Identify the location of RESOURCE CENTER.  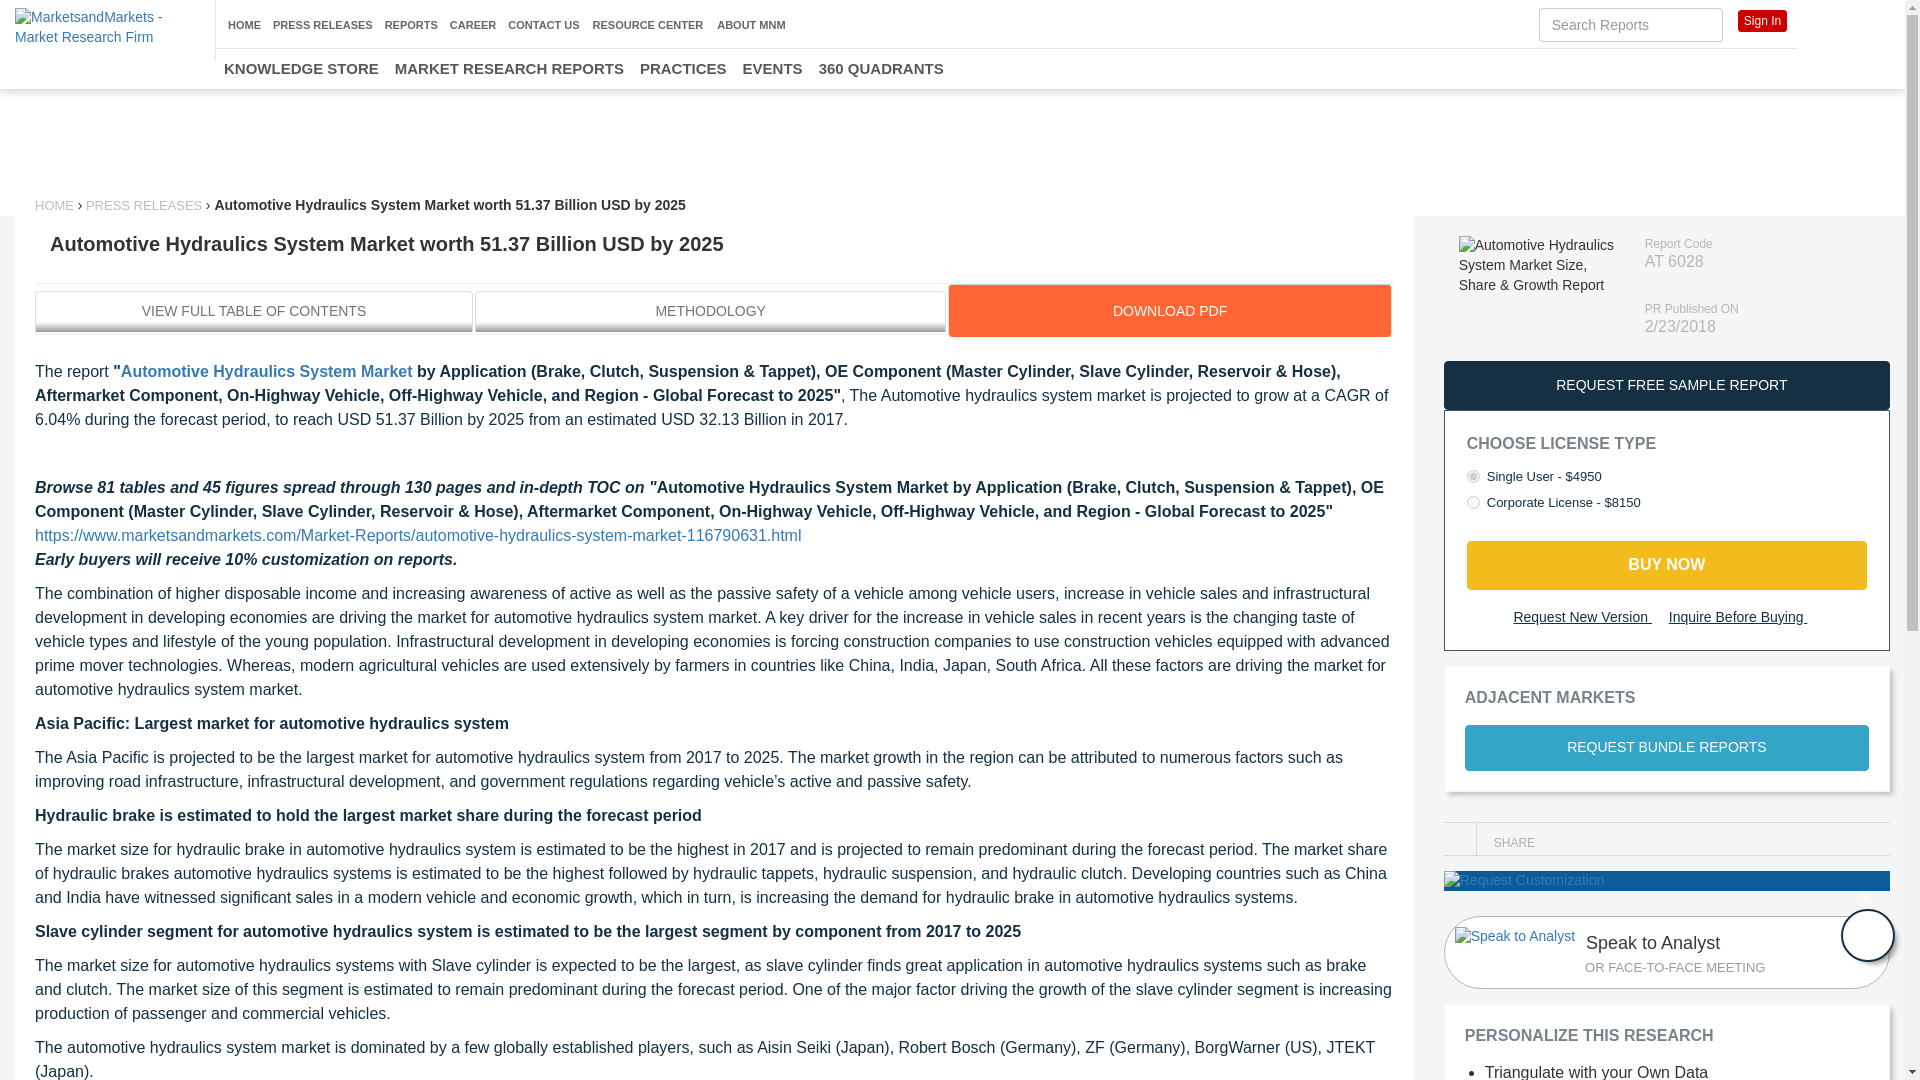
(648, 26).